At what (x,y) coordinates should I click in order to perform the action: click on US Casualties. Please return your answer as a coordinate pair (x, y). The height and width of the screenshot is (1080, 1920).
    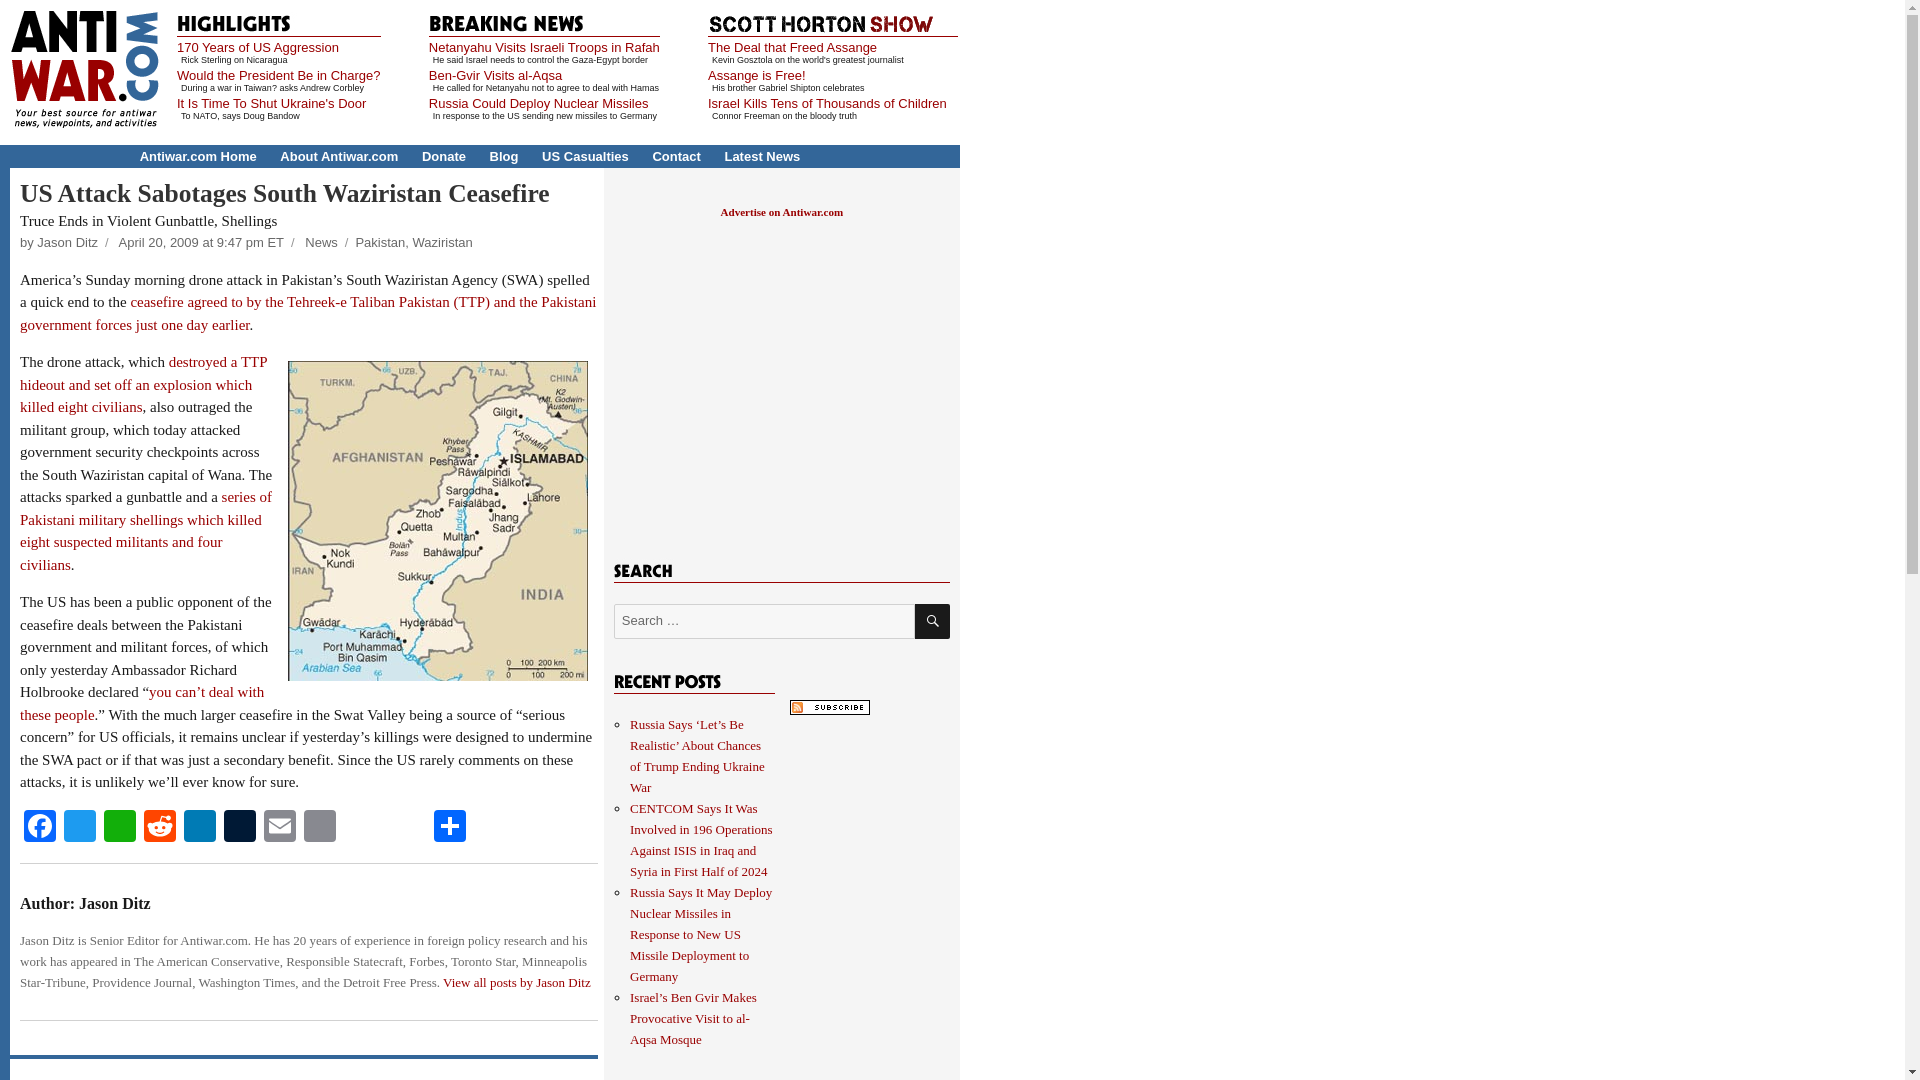
    Looking at the image, I should click on (585, 156).